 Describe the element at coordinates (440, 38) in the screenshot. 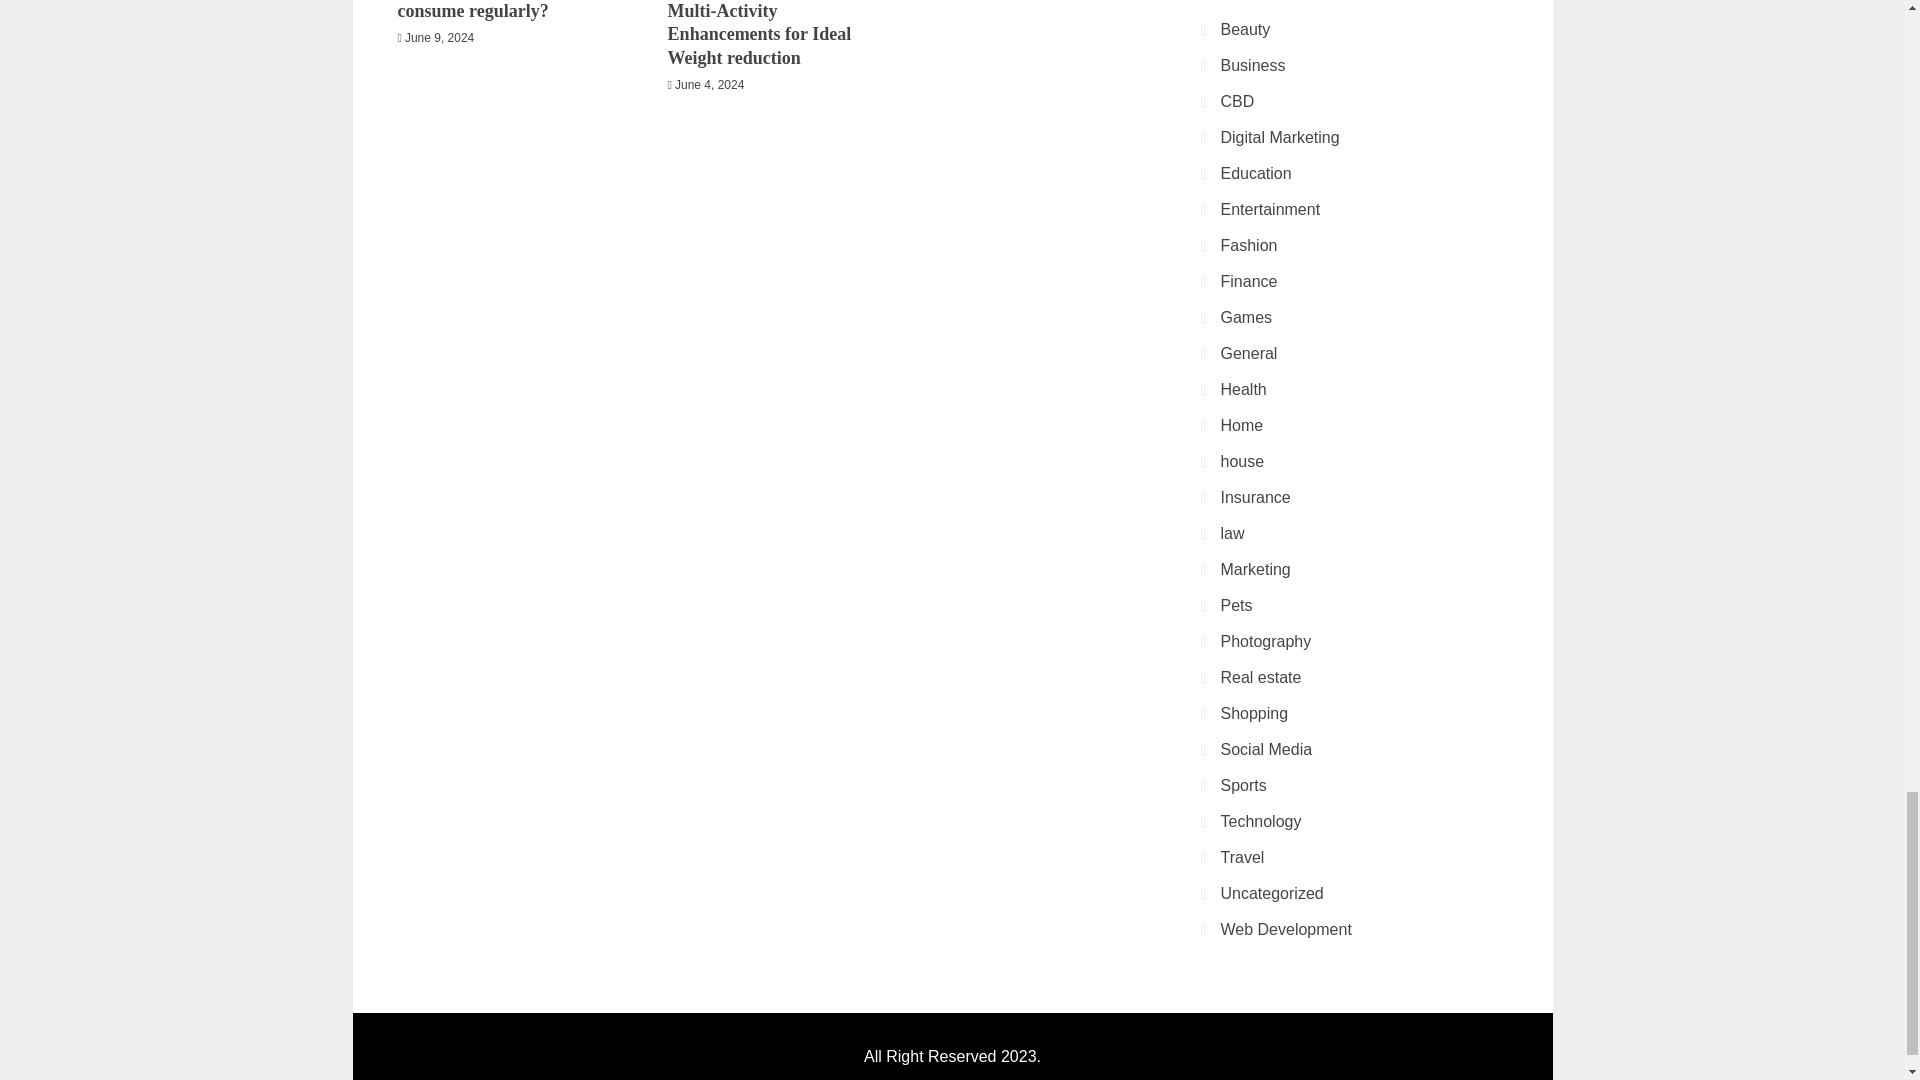

I see `June 9, 2024` at that location.